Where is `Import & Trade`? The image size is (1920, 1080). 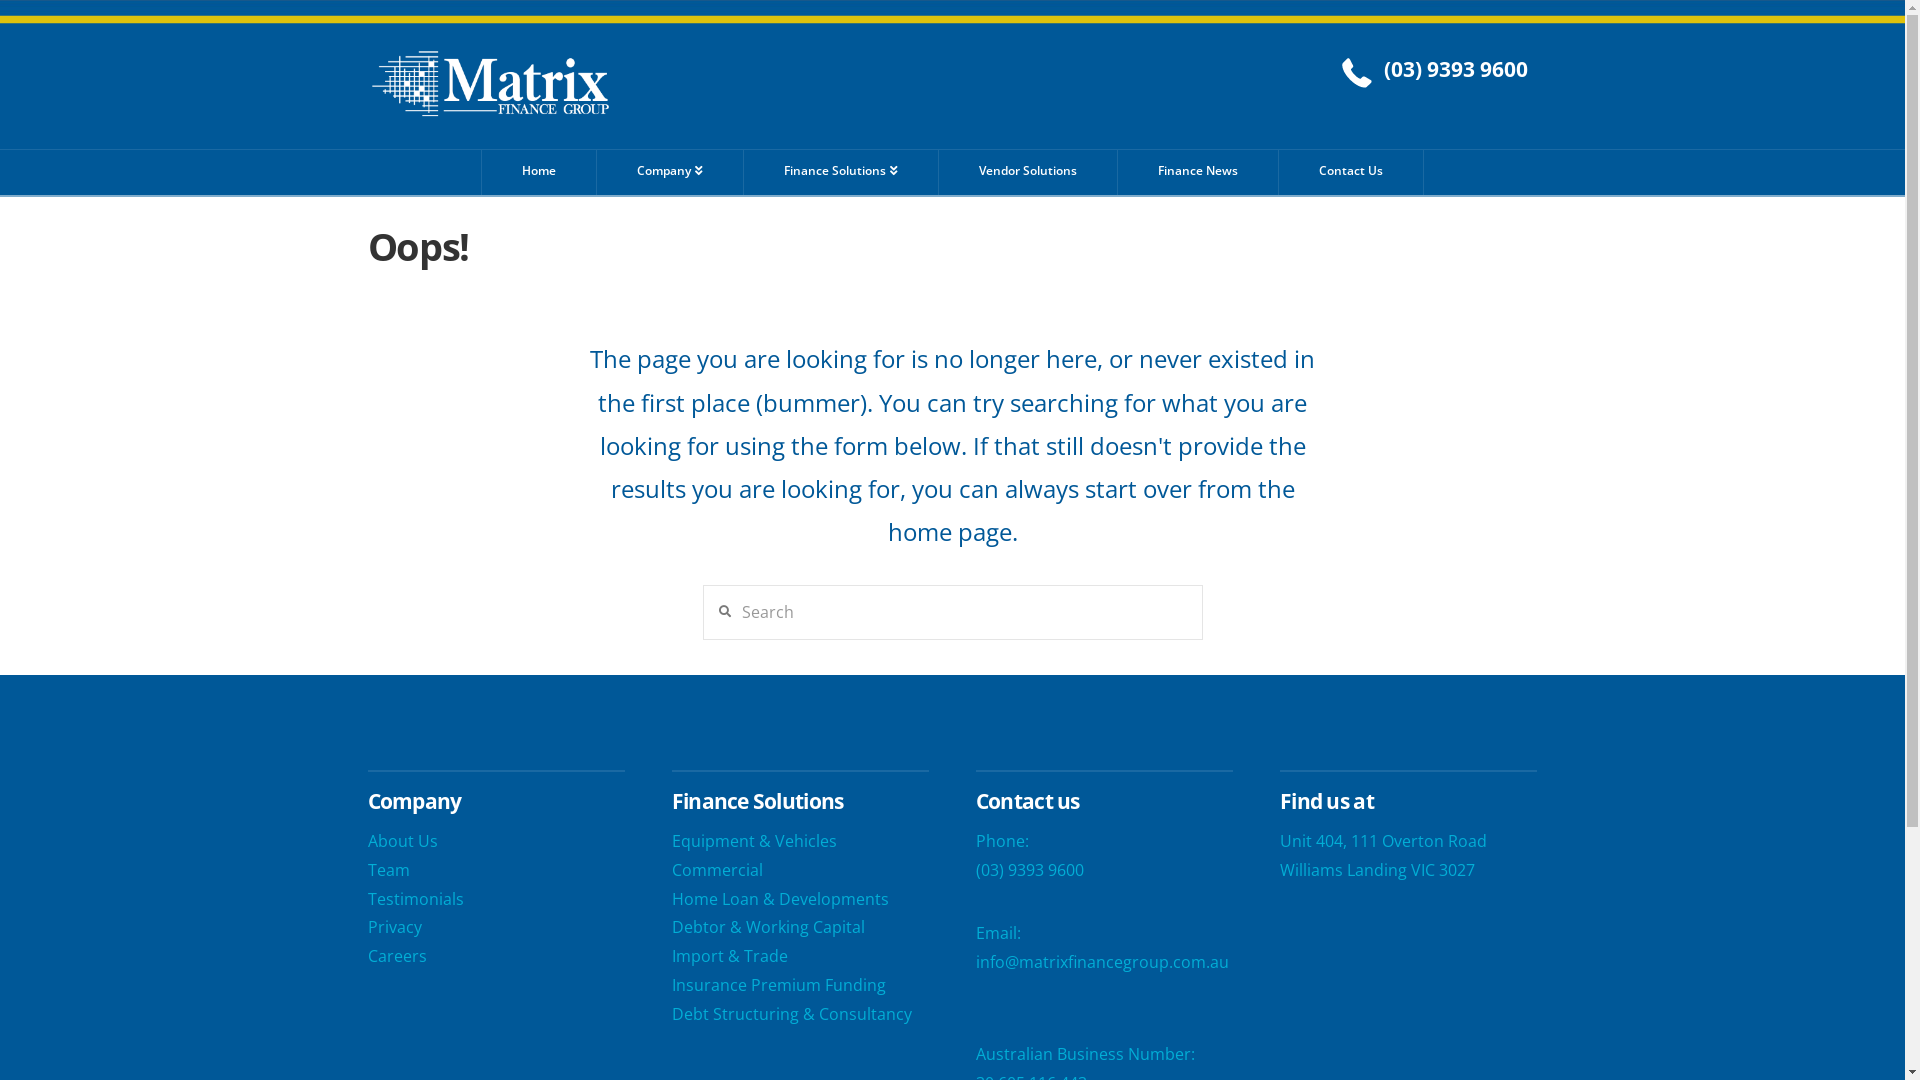
Import & Trade is located at coordinates (730, 956).